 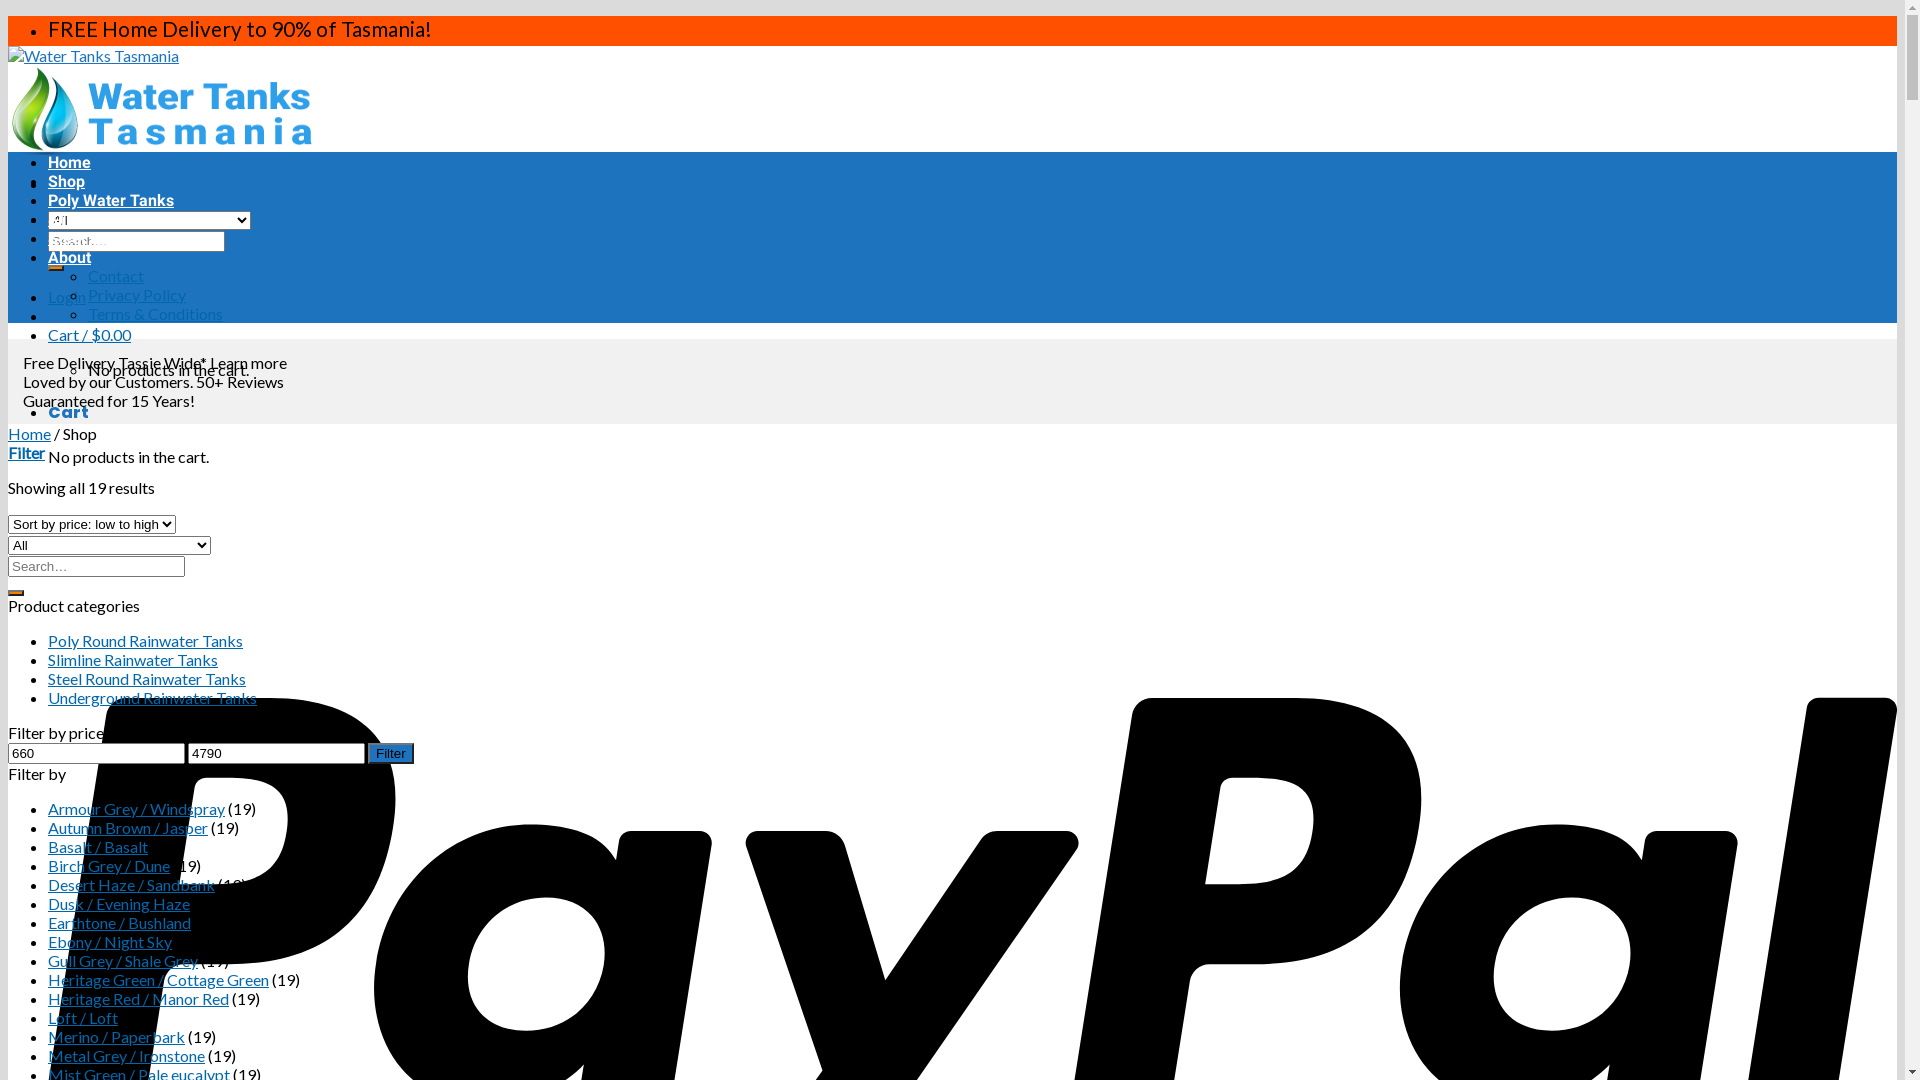 What do you see at coordinates (114, 238) in the screenshot?
I see `Steel Water Tanks` at bounding box center [114, 238].